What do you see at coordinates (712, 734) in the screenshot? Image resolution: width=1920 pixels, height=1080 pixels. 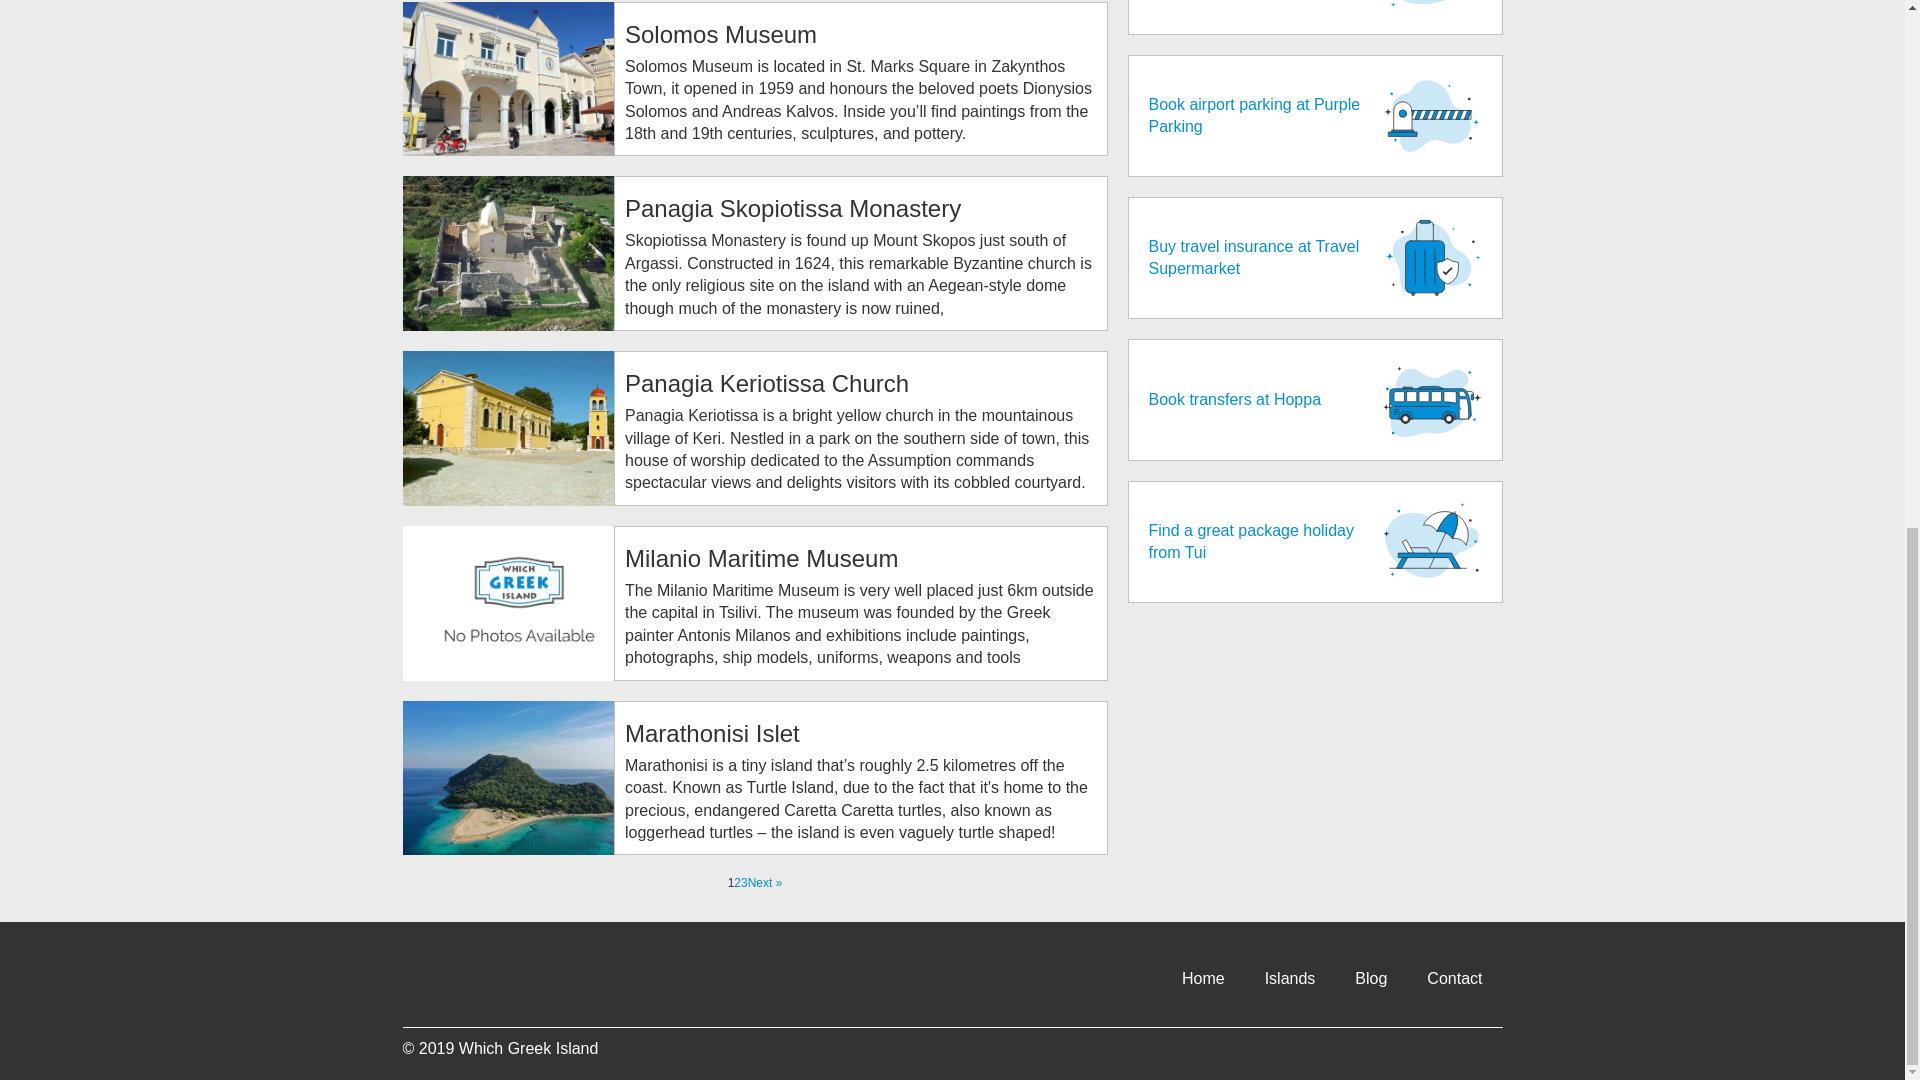 I see `Marathonisi Islet` at bounding box center [712, 734].